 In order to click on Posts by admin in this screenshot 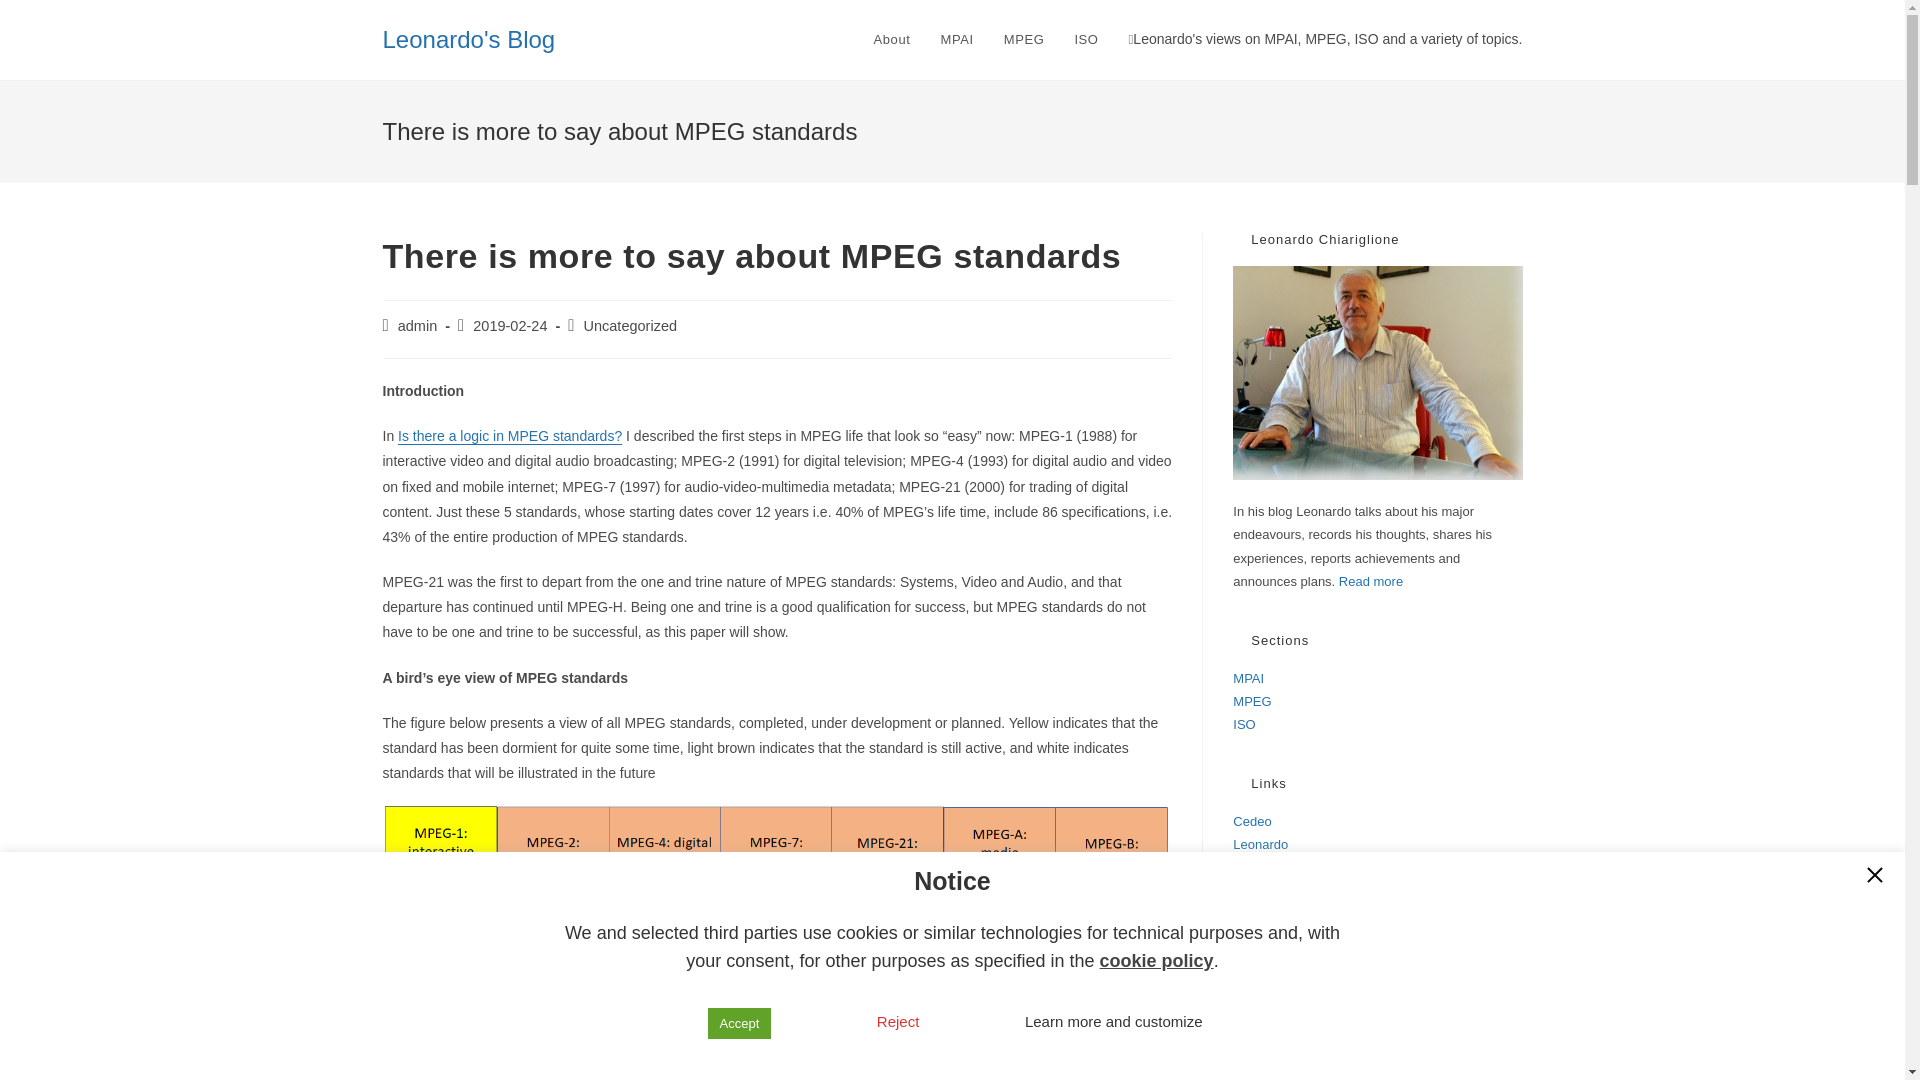, I will do `click(417, 325)`.